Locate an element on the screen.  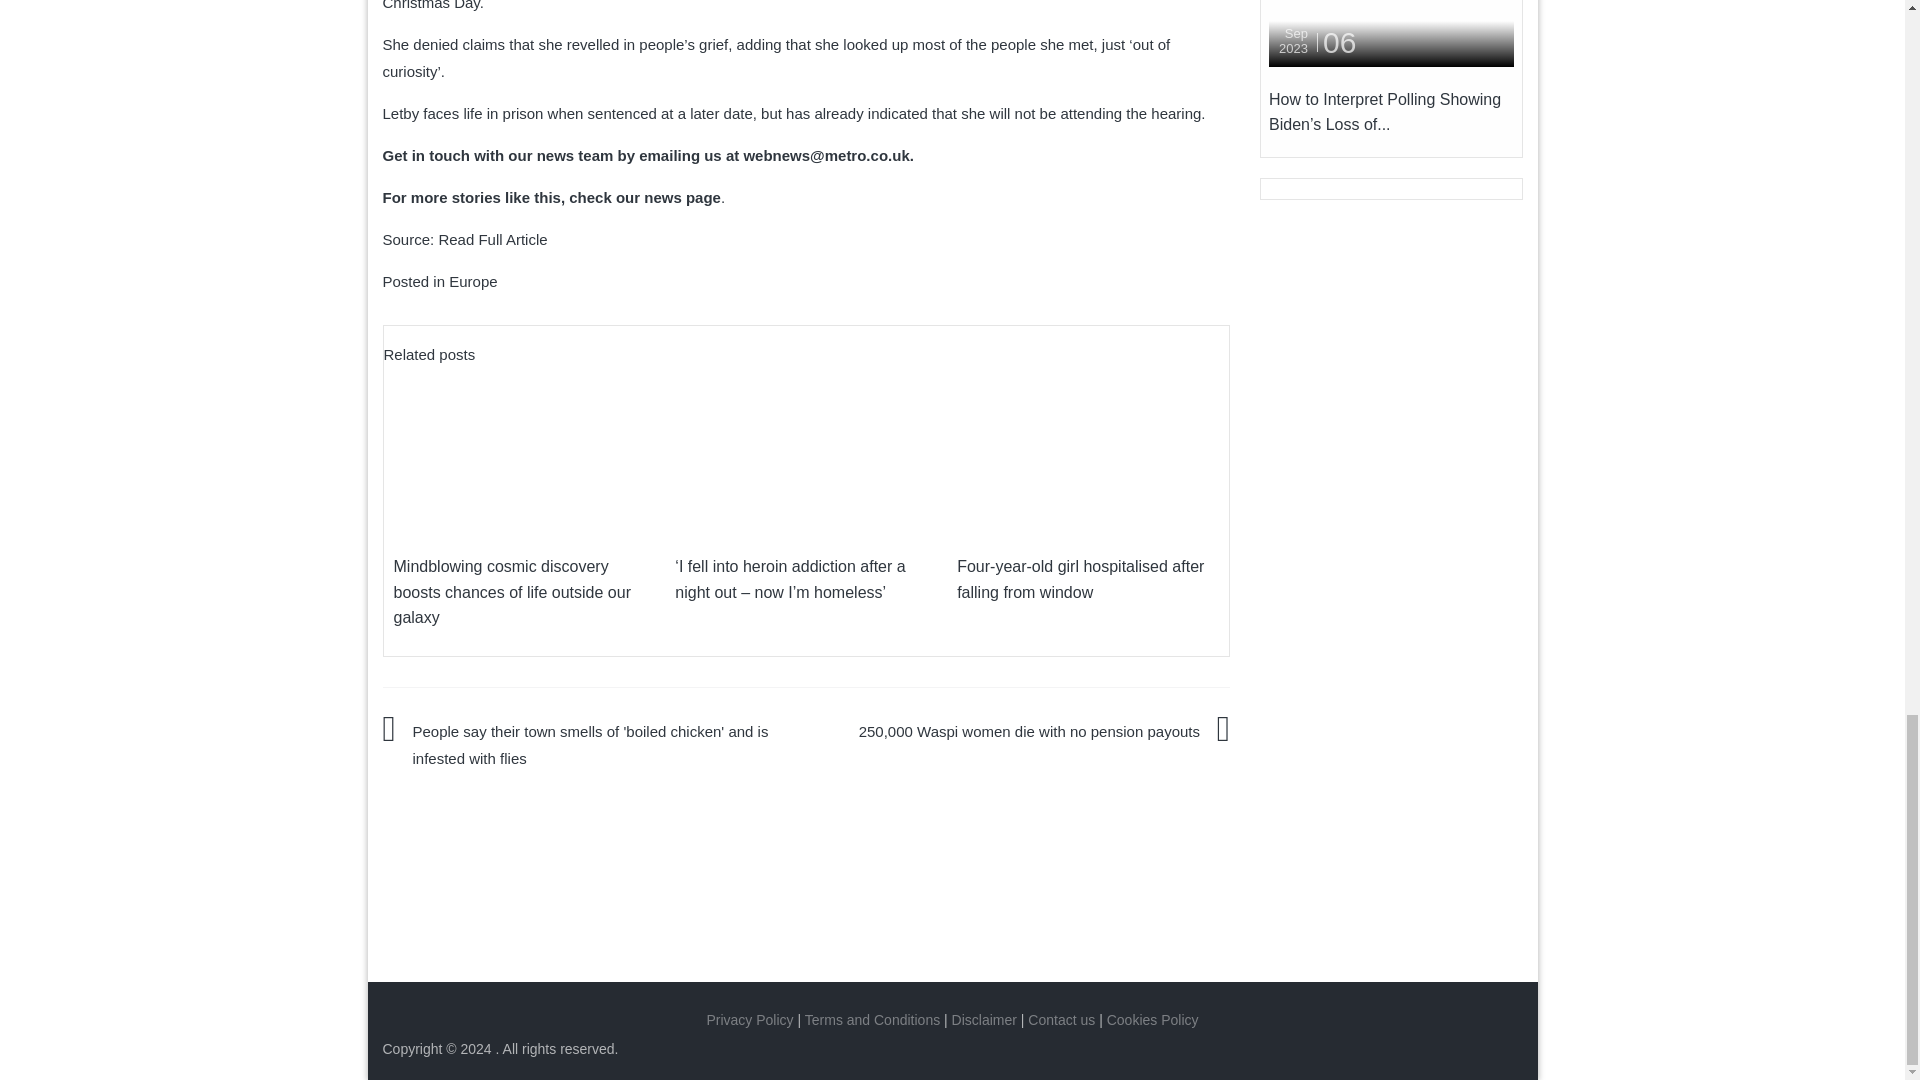
Four-year-old girl hospitalised after falling from window is located at coordinates (1088, 448).